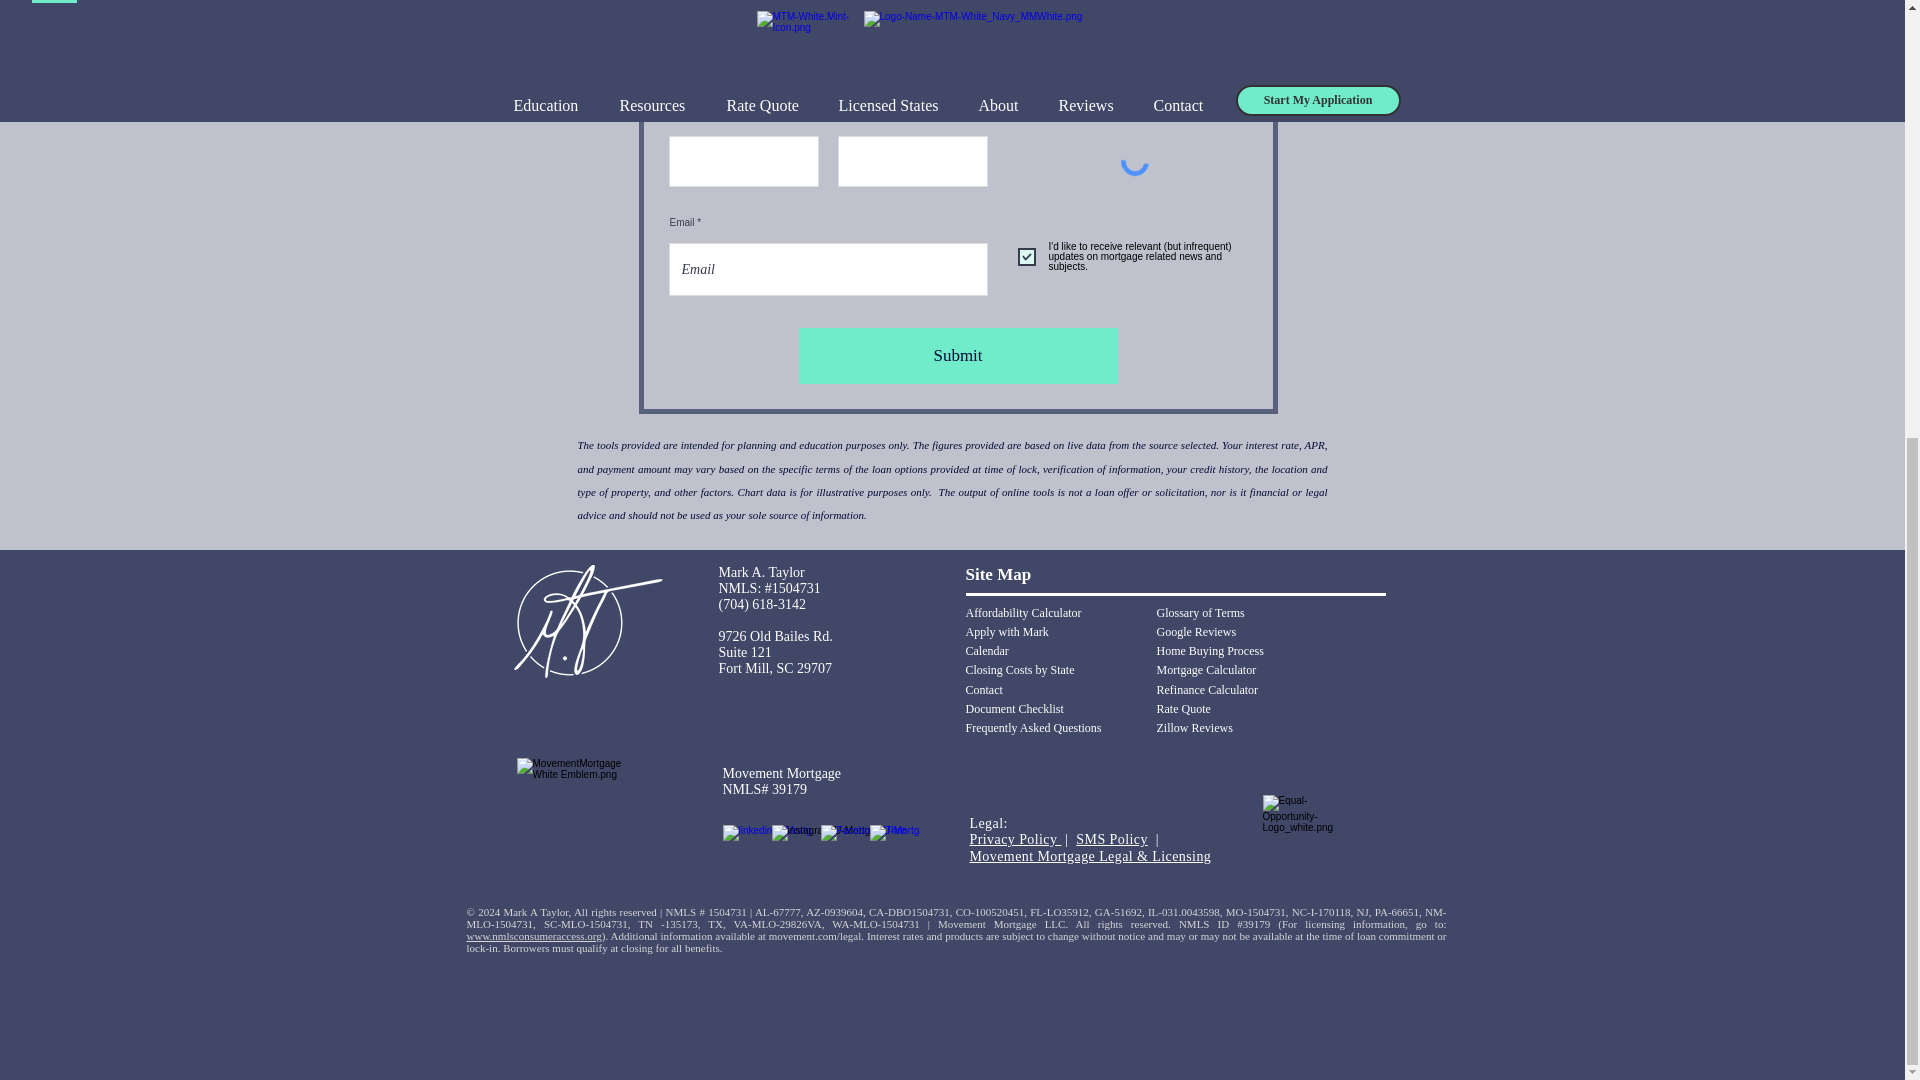 The height and width of the screenshot is (1080, 1920). Describe the element at coordinates (1034, 728) in the screenshot. I see `Frequently Asked Questions` at that location.